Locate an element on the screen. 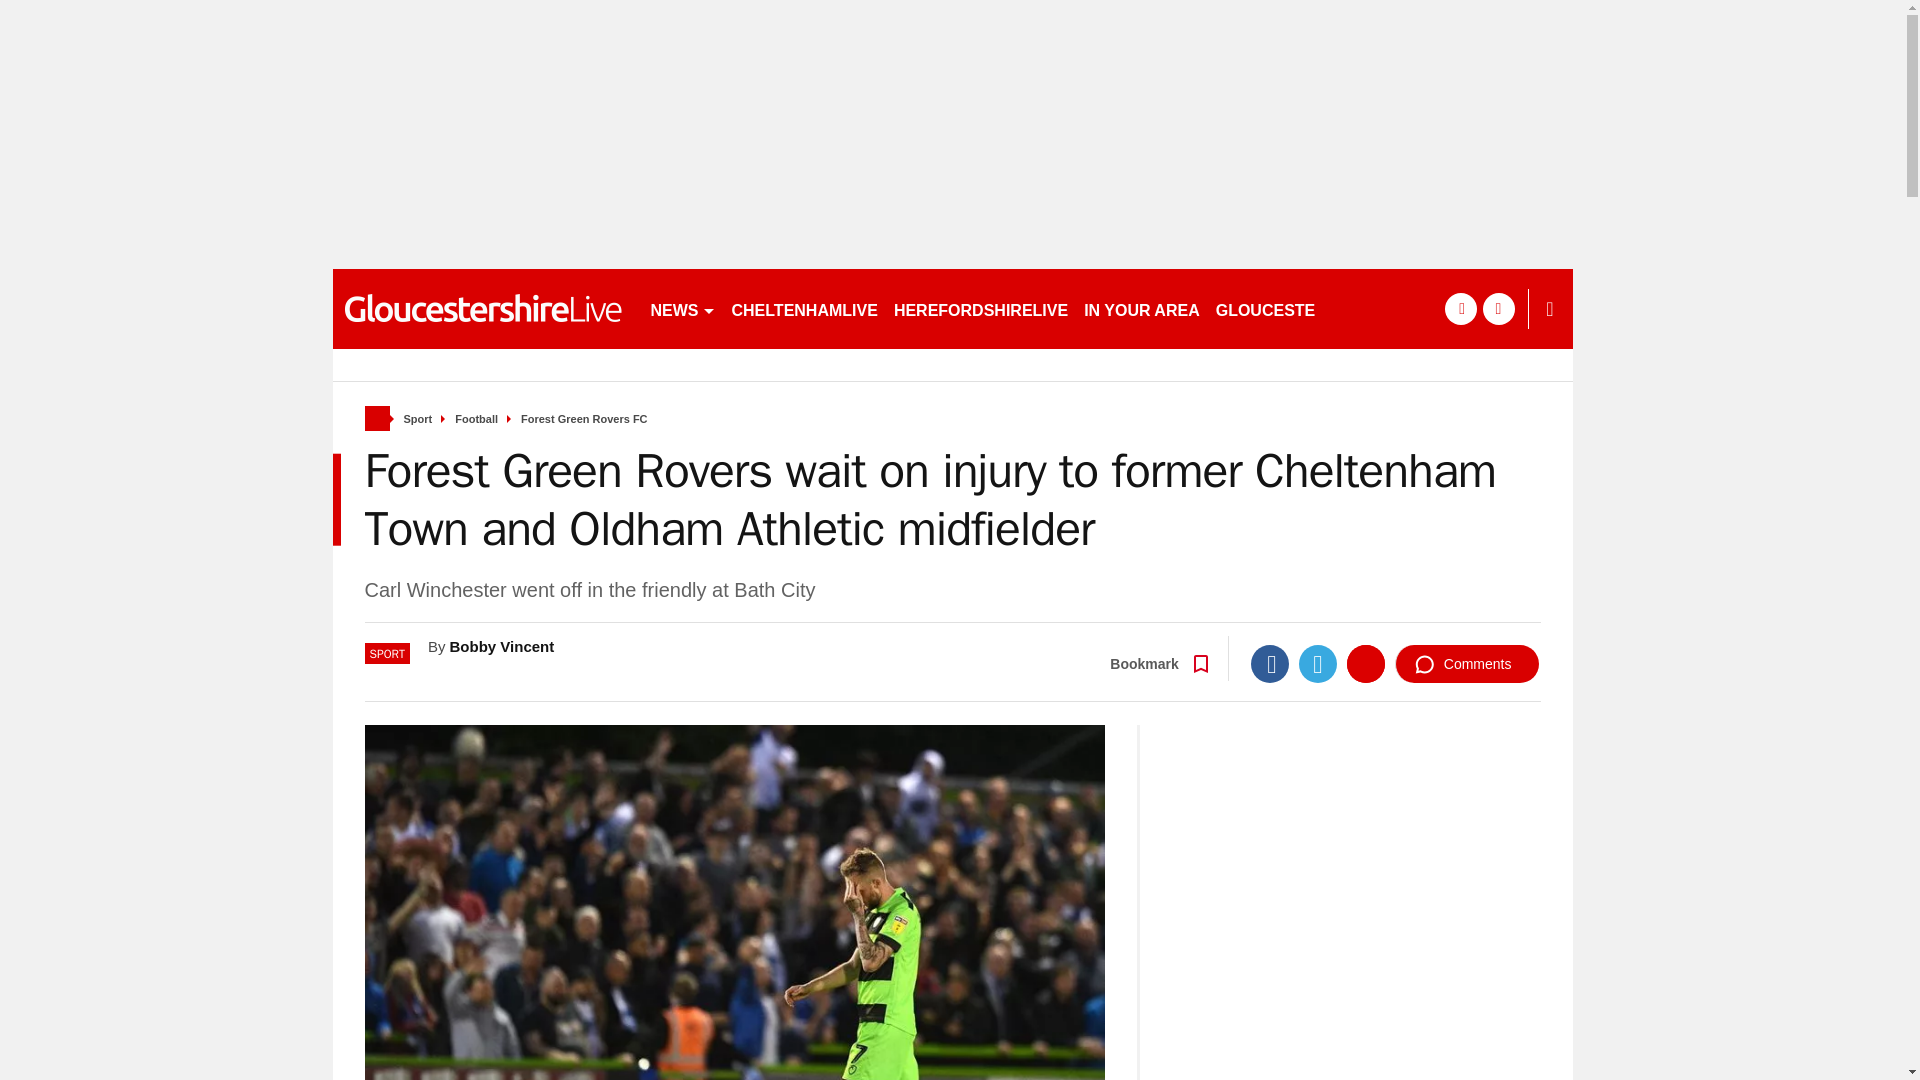  twitter is located at coordinates (1498, 308).